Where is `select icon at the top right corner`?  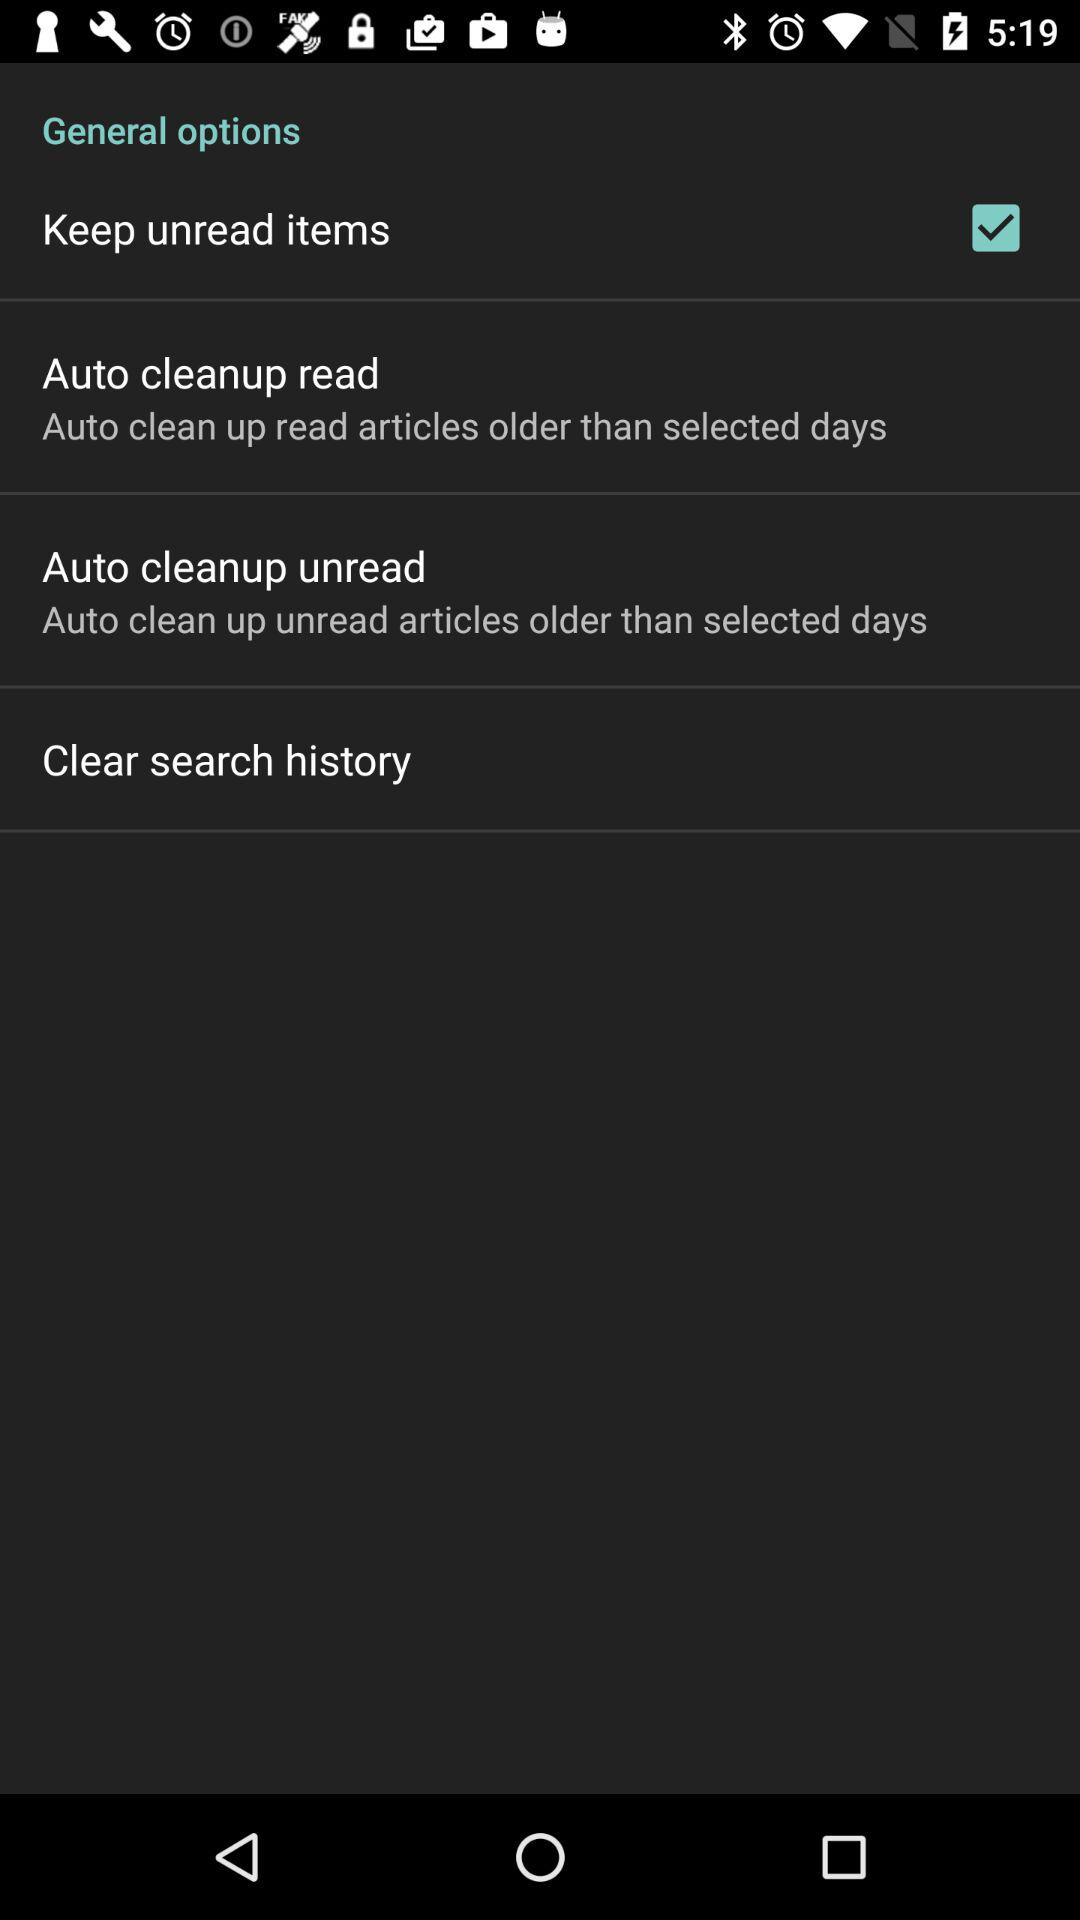
select icon at the top right corner is located at coordinates (996, 228).